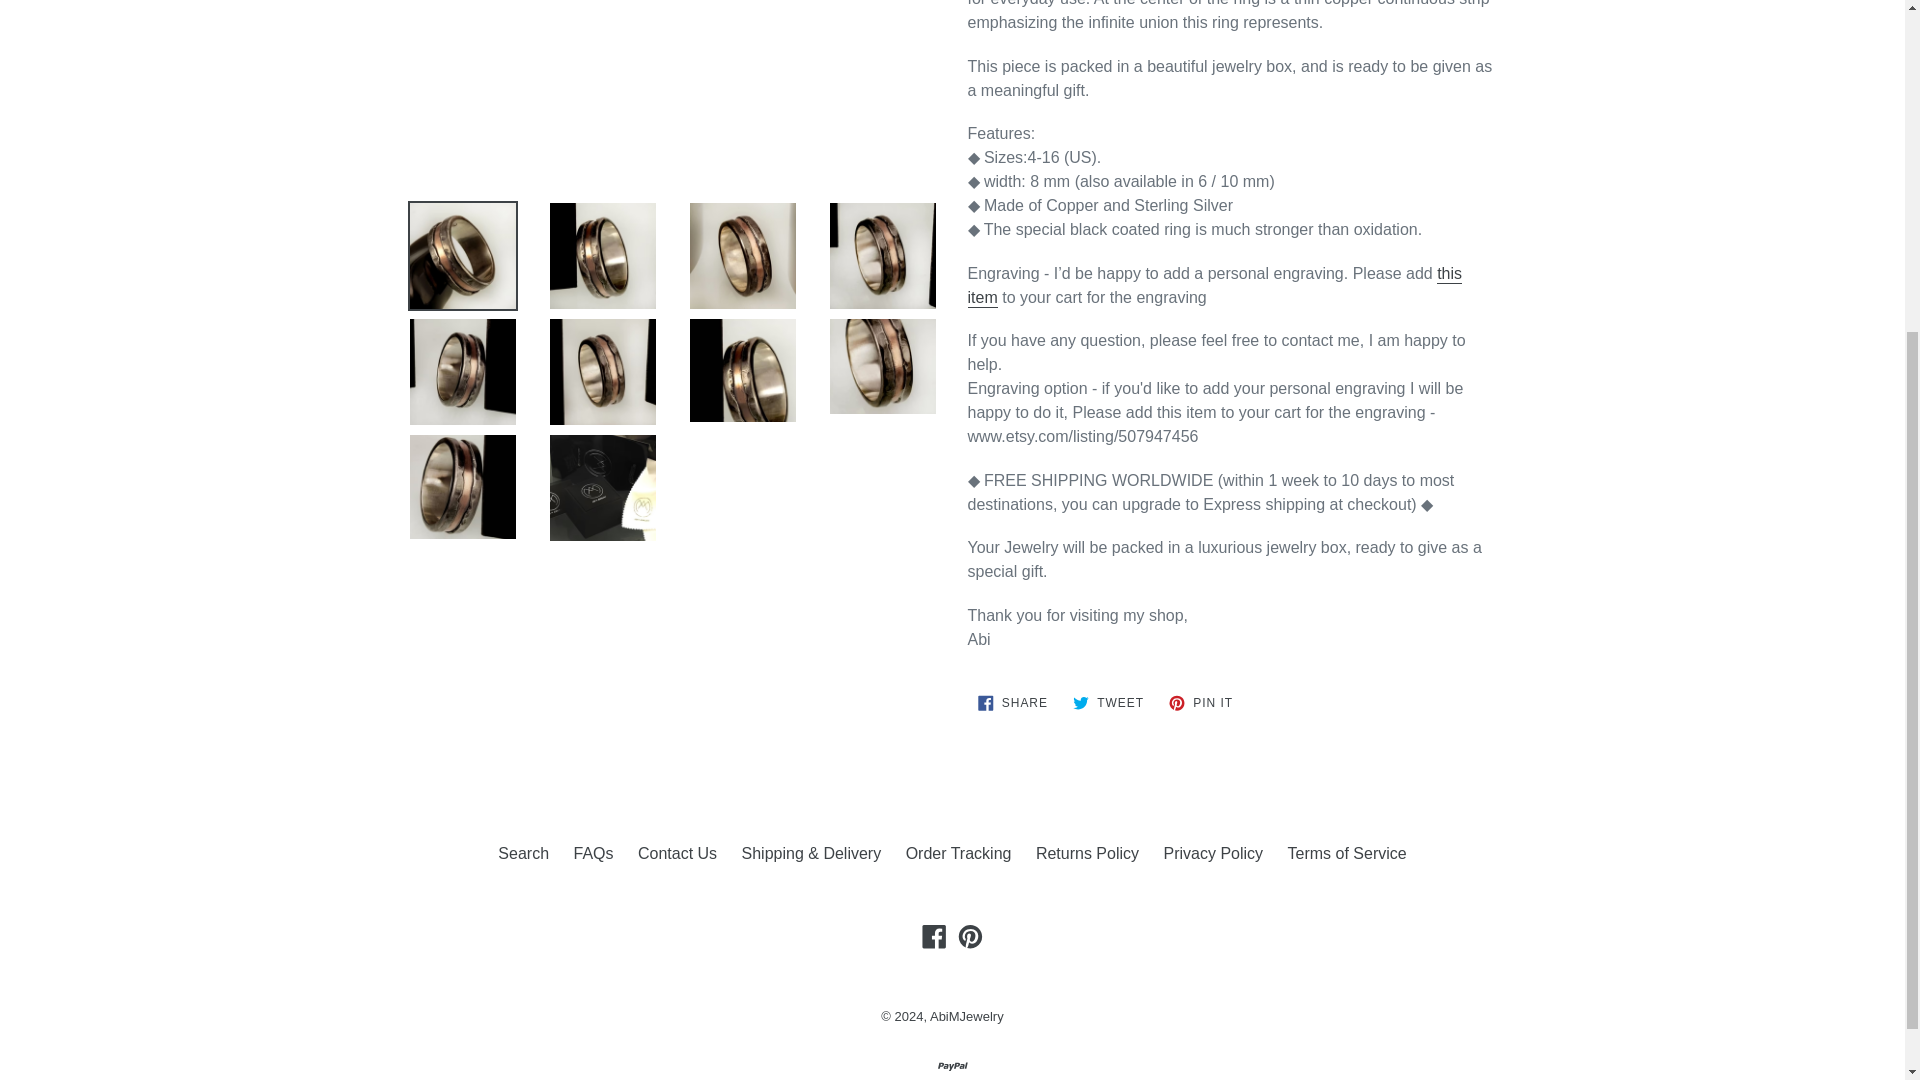  What do you see at coordinates (1215, 286) in the screenshot?
I see `Adding Engraving` at bounding box center [1215, 286].